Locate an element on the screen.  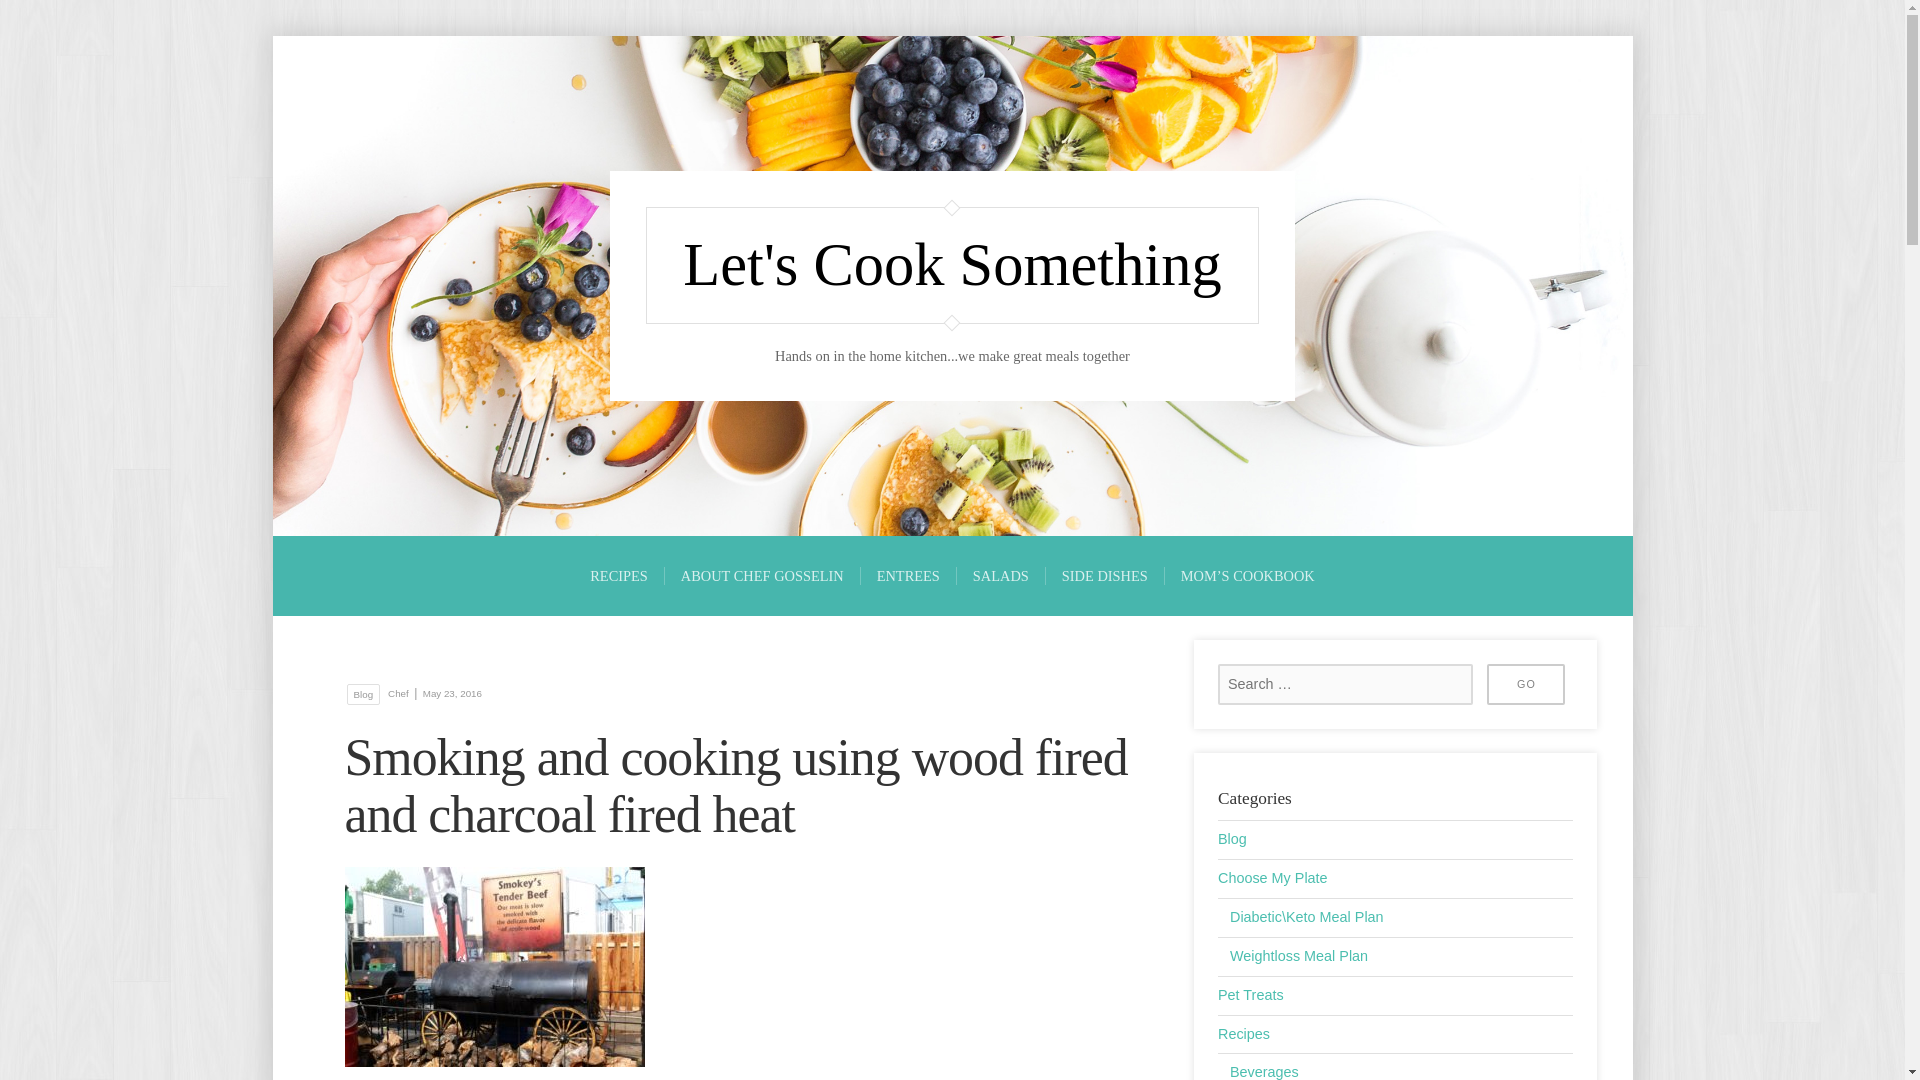
Let's Cook Something is located at coordinates (952, 266).